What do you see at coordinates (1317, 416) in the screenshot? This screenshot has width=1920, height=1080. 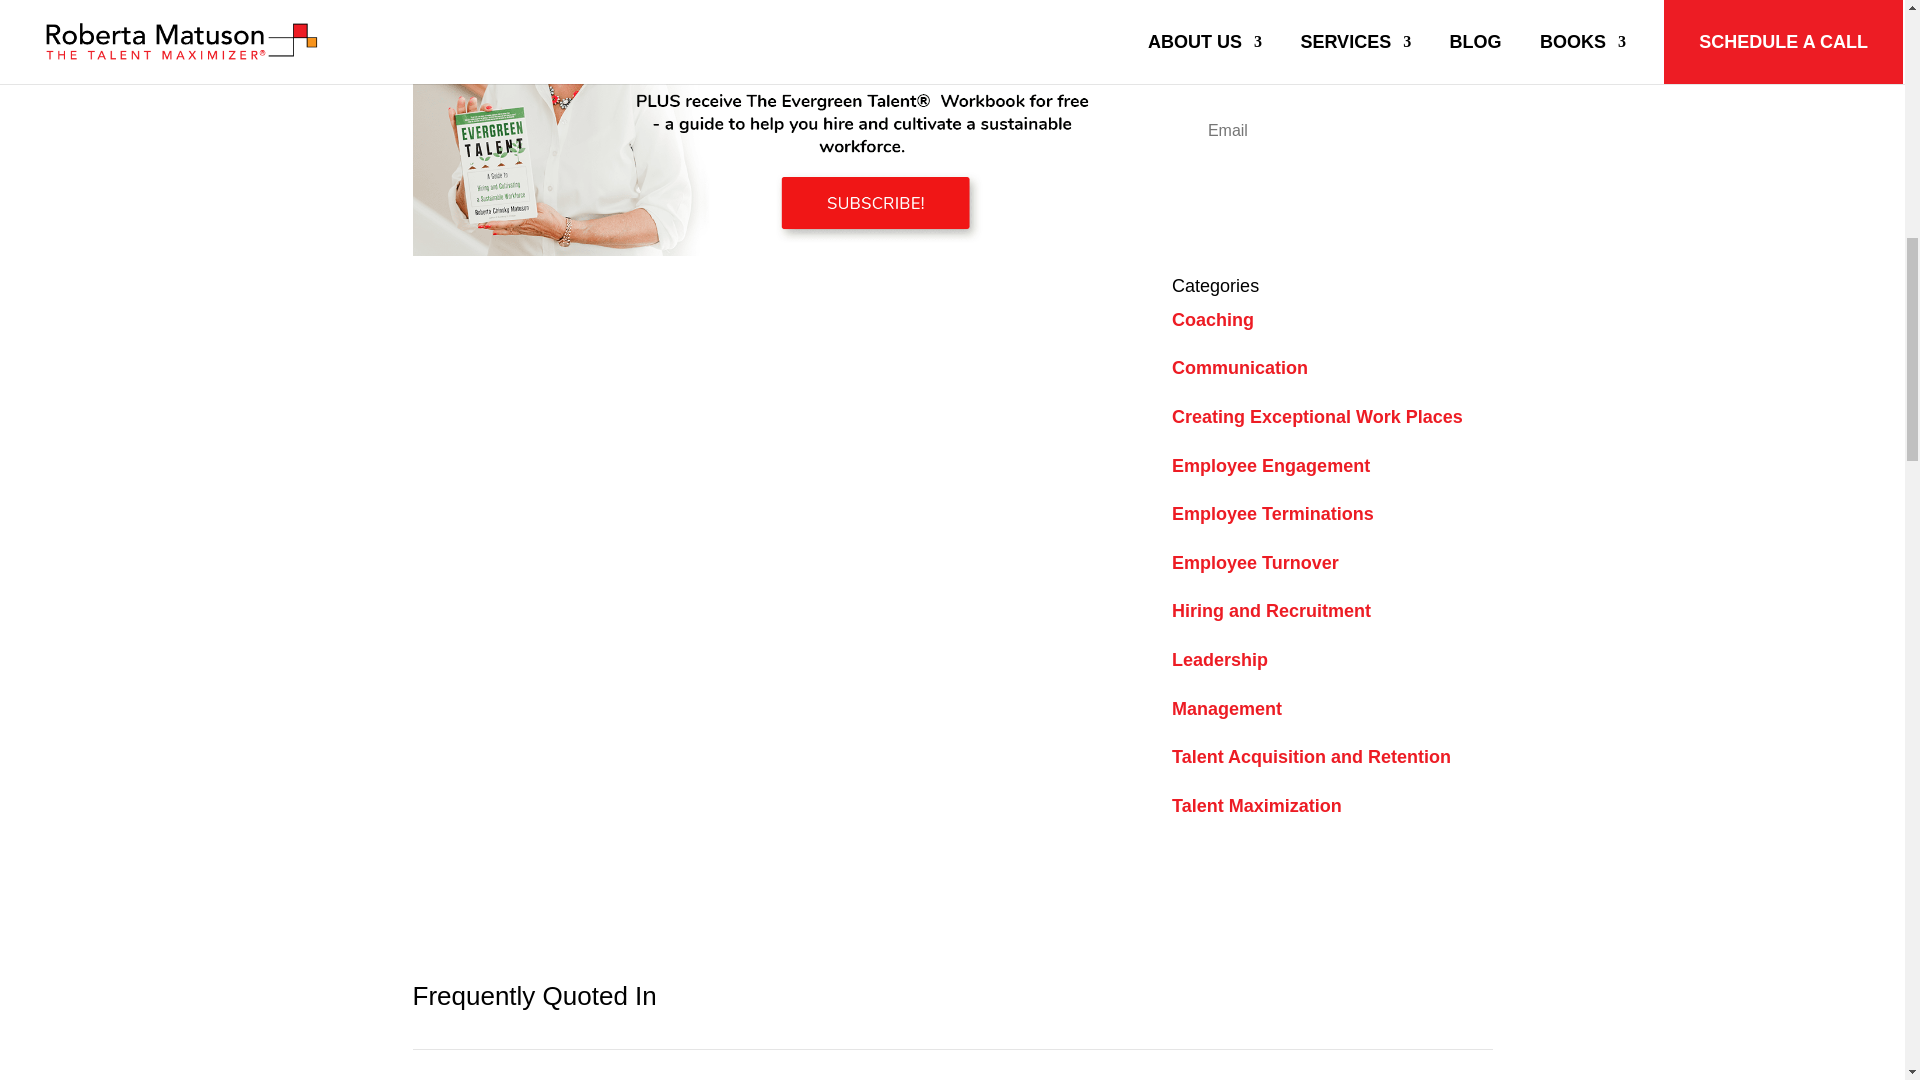 I see `Creating Exceptional Work Places` at bounding box center [1317, 416].